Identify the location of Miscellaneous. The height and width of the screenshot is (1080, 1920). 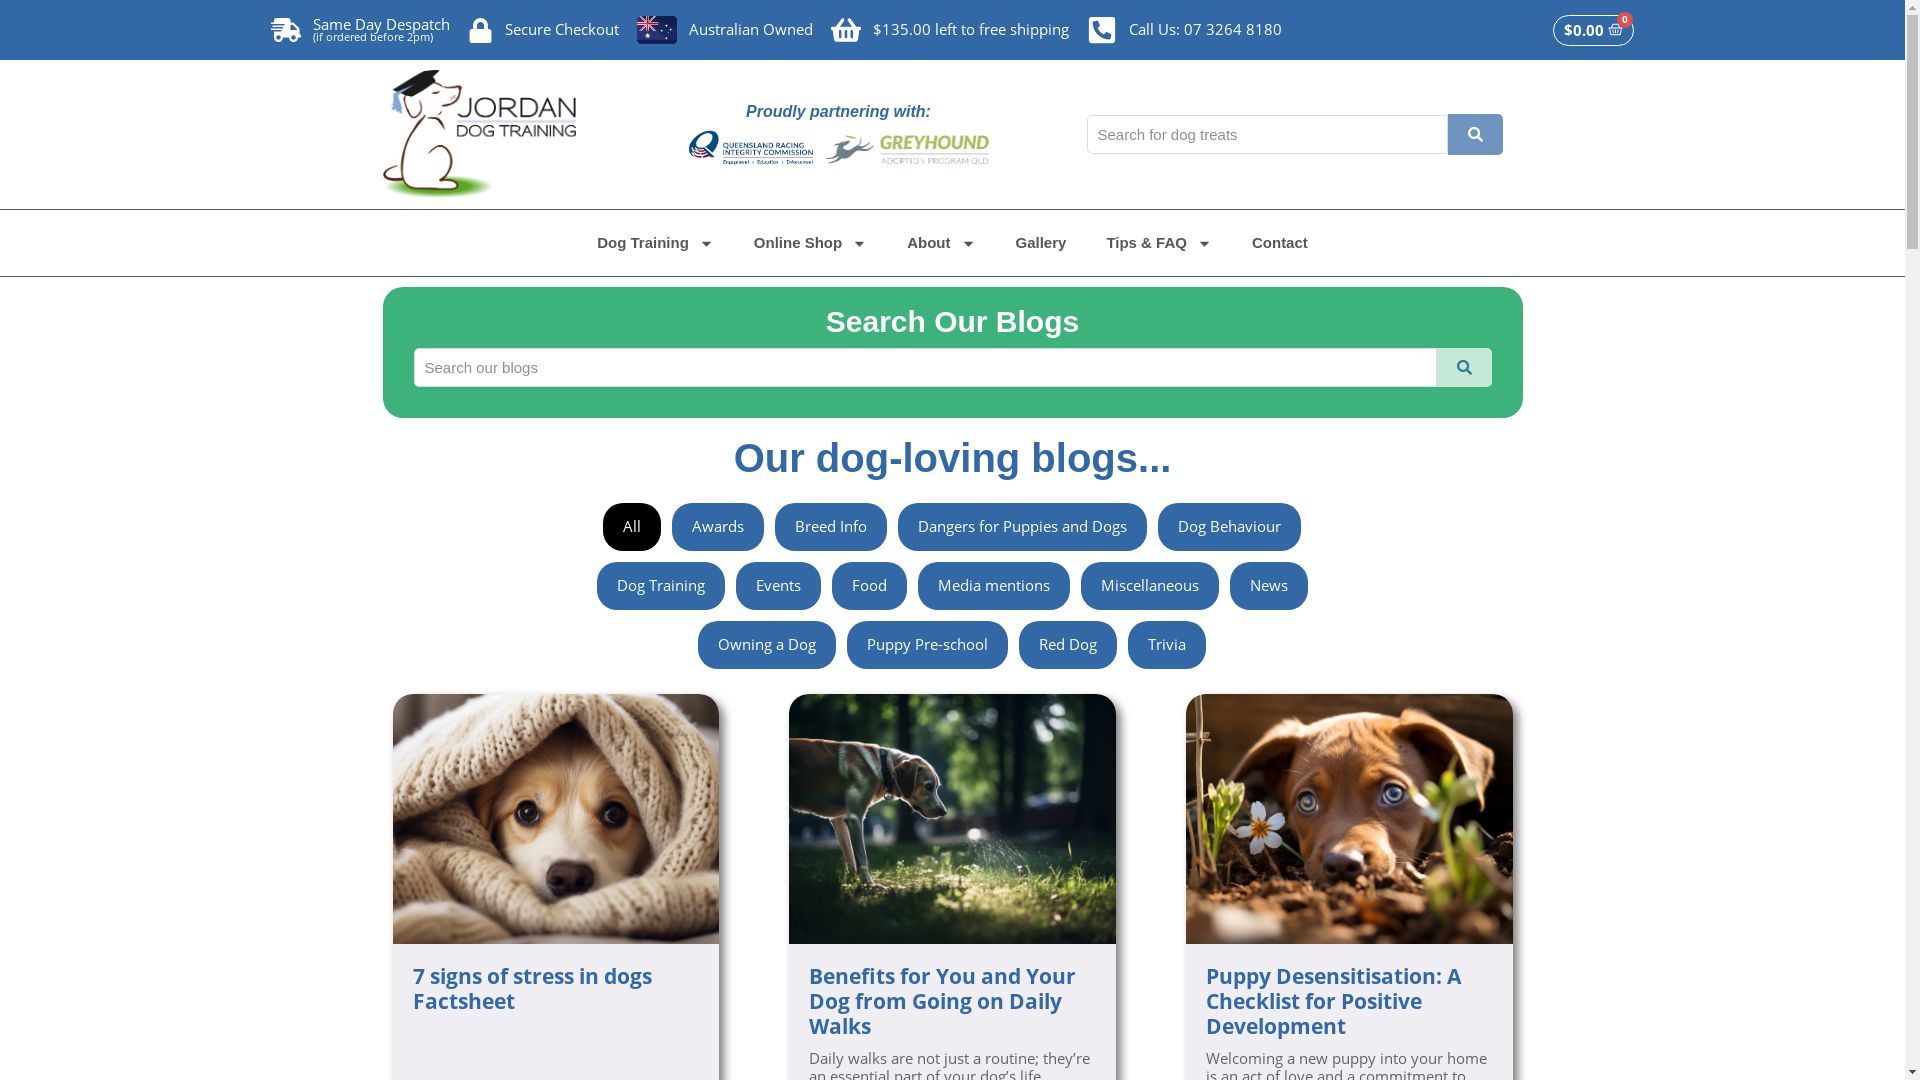
(1150, 586).